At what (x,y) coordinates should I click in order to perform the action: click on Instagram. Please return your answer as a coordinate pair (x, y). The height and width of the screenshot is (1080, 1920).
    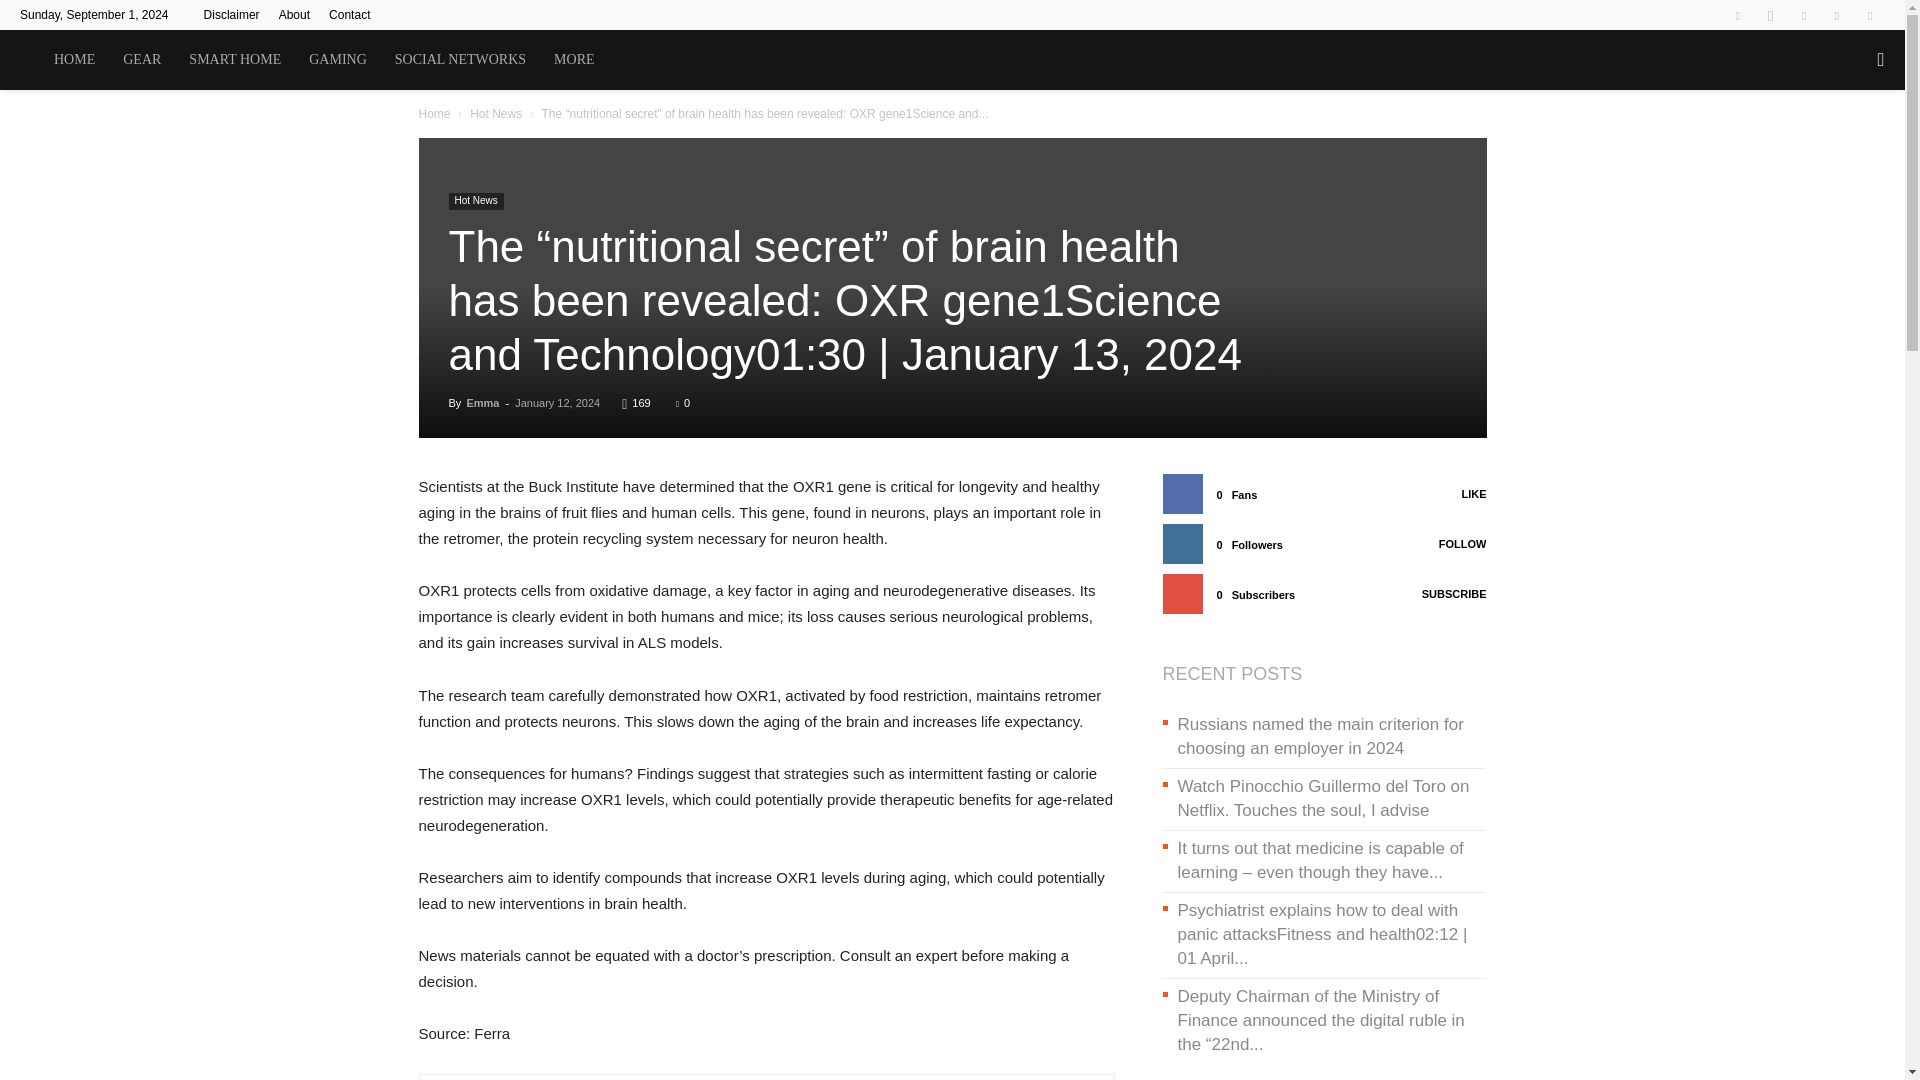
    Looking at the image, I should click on (1770, 15).